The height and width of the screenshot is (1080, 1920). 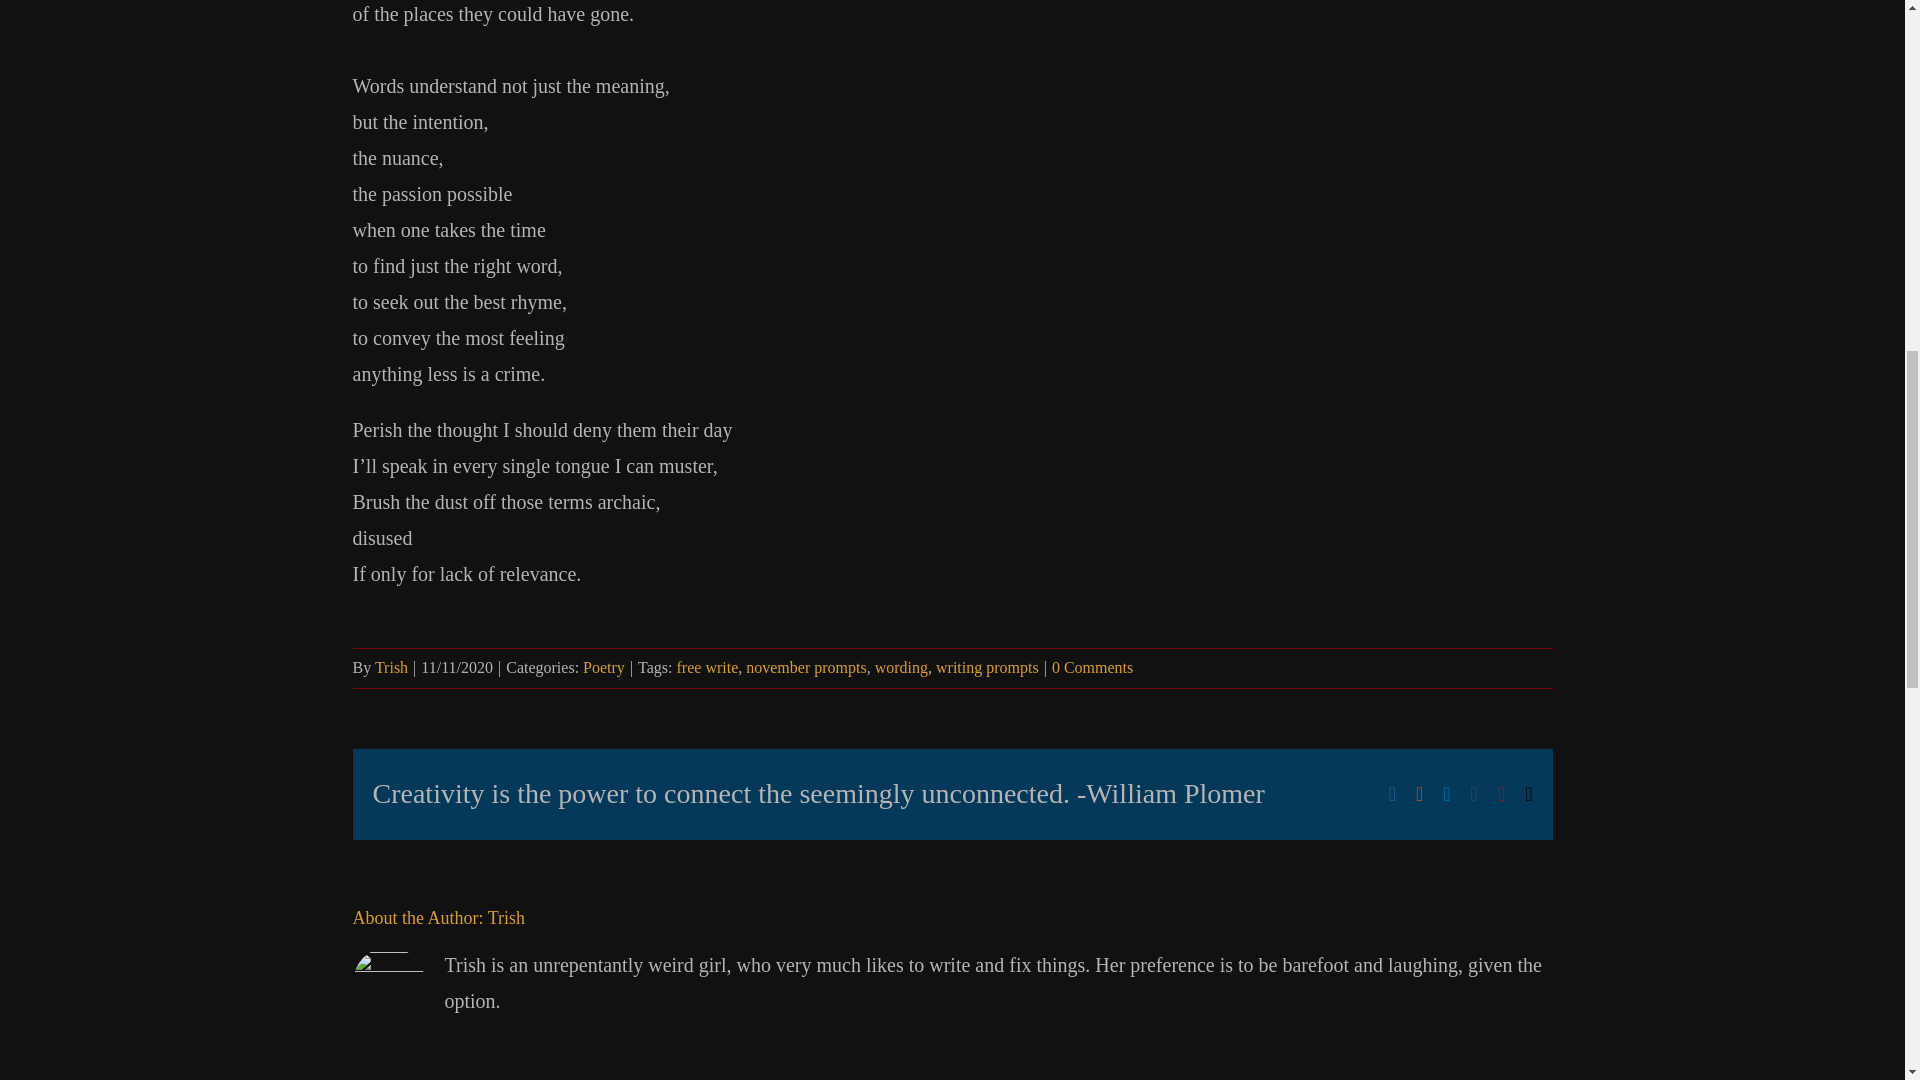 What do you see at coordinates (901, 667) in the screenshot?
I see `wording` at bounding box center [901, 667].